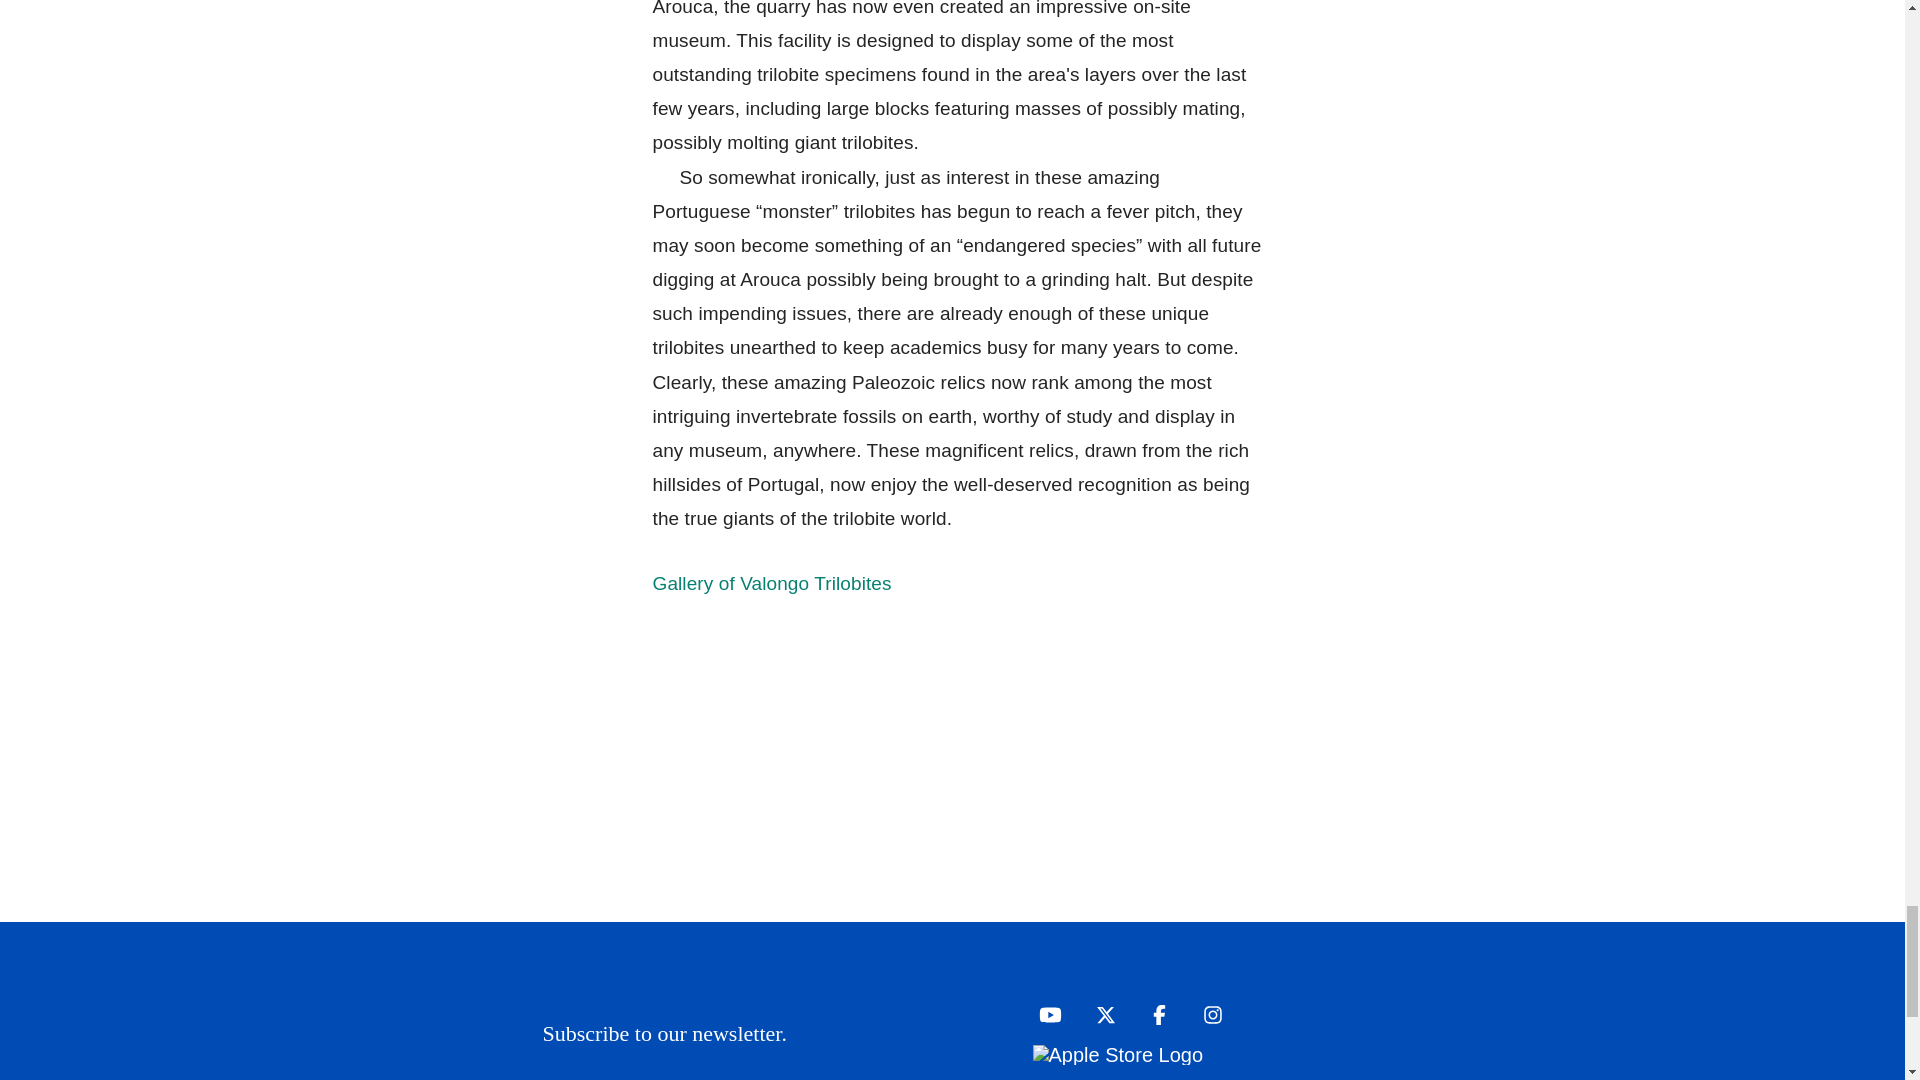  What do you see at coordinates (1100, 1014) in the screenshot?
I see `Twitter Profile` at bounding box center [1100, 1014].